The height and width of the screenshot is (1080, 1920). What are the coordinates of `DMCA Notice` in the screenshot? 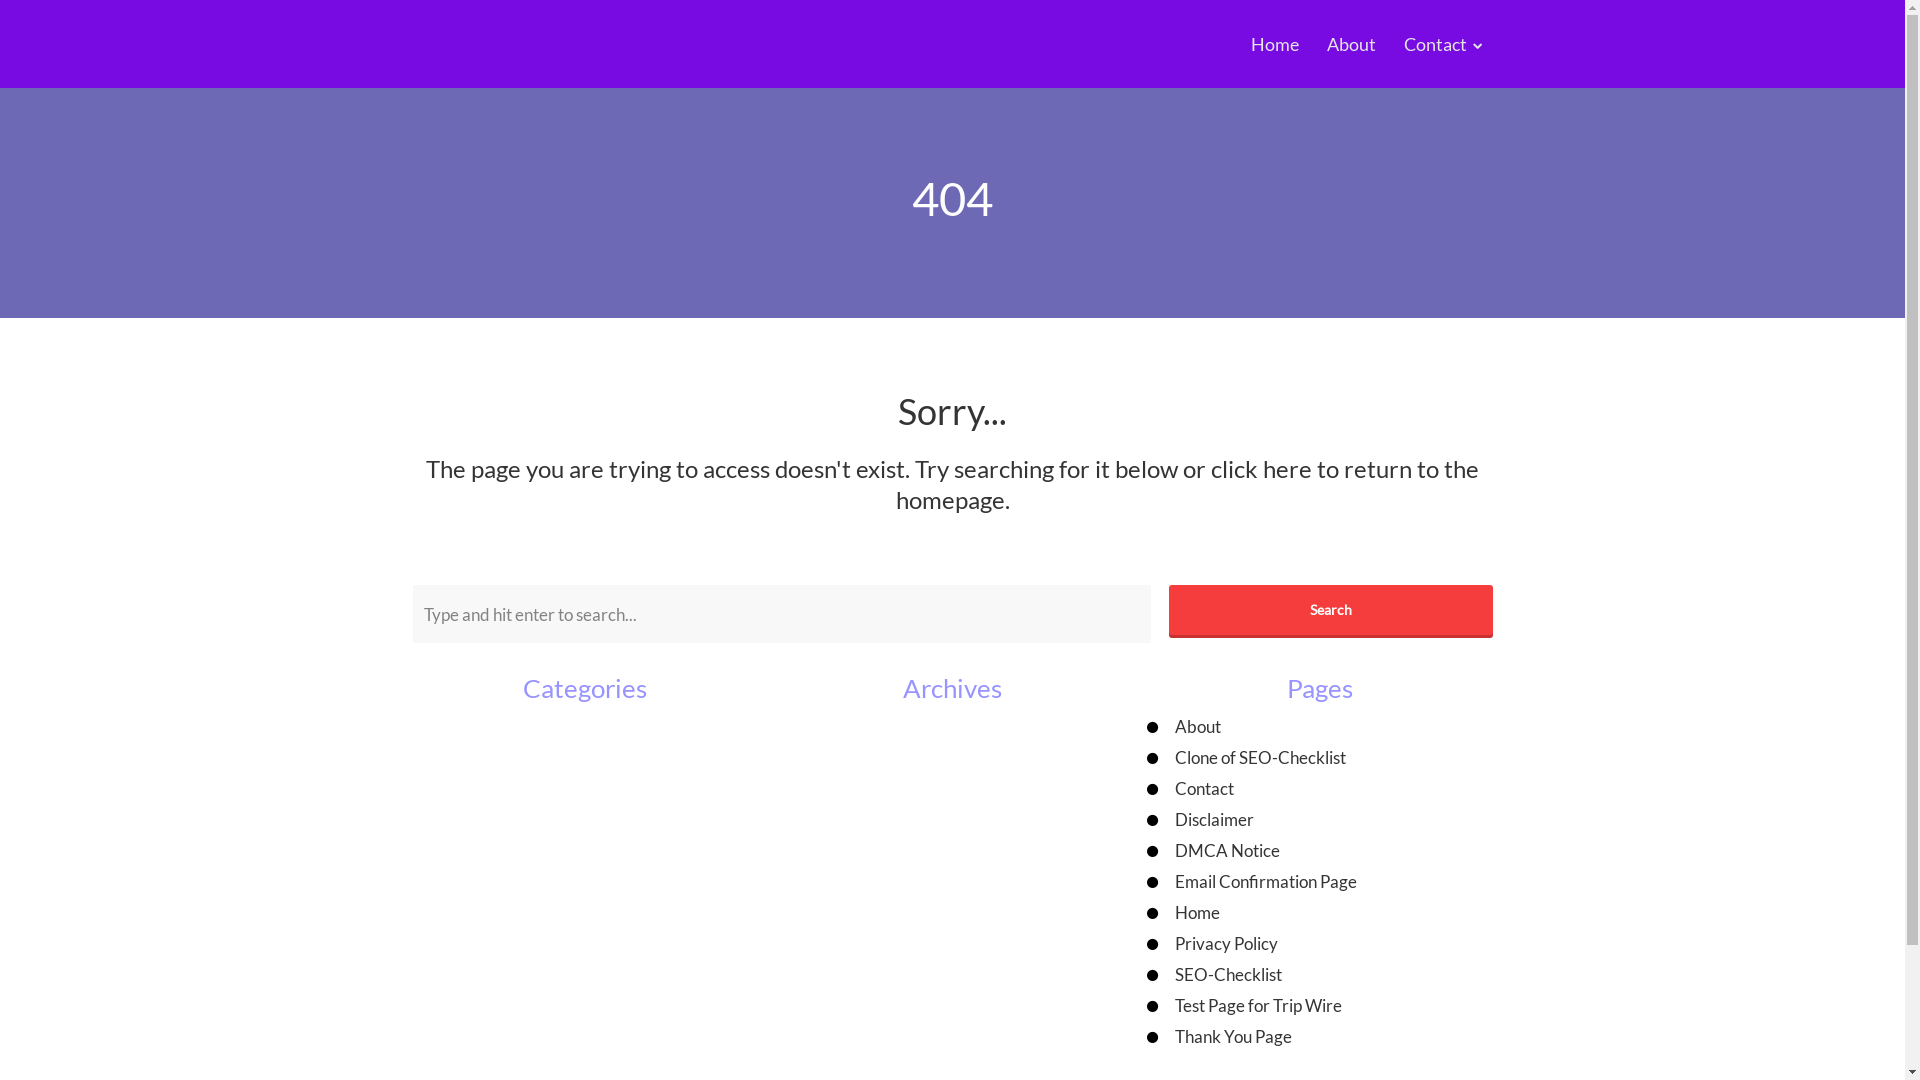 It's located at (1228, 850).